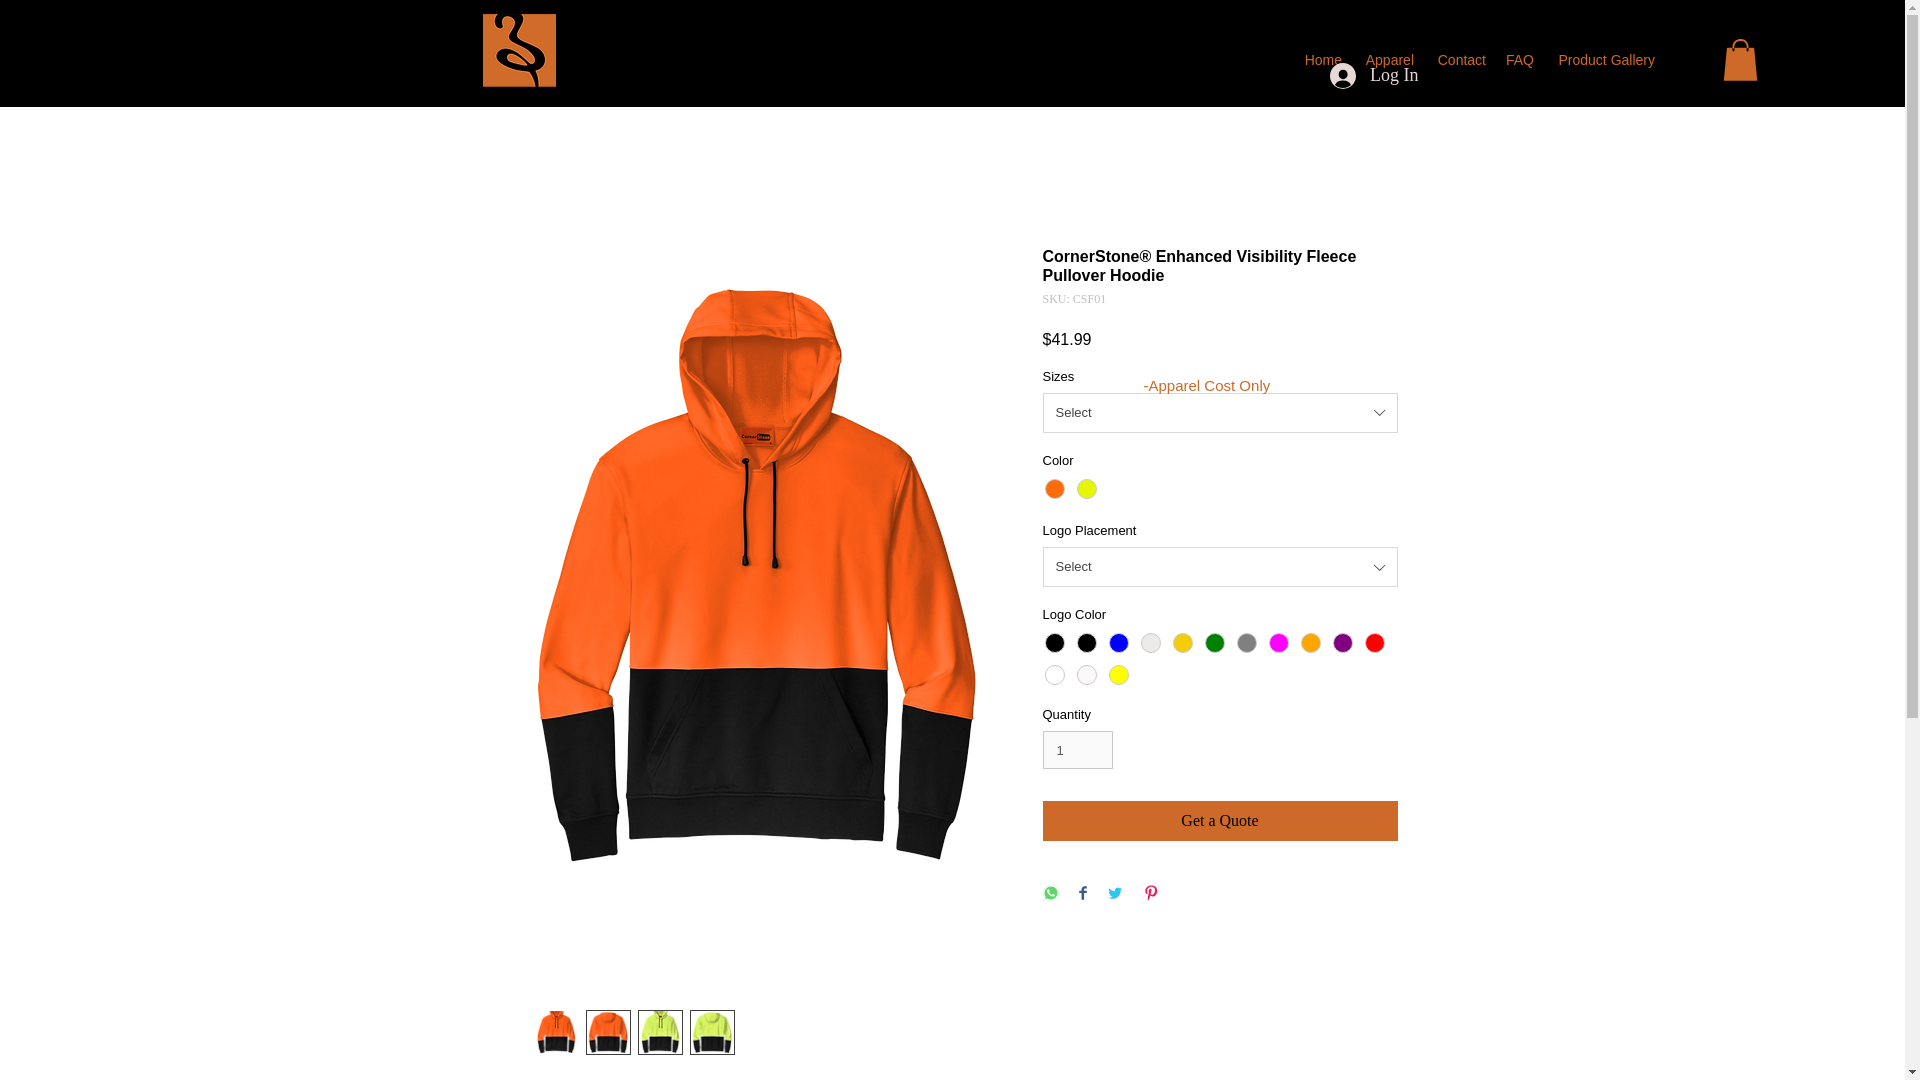 The width and height of the screenshot is (1920, 1080). What do you see at coordinates (1602, 60) in the screenshot?
I see `Product Gallery` at bounding box center [1602, 60].